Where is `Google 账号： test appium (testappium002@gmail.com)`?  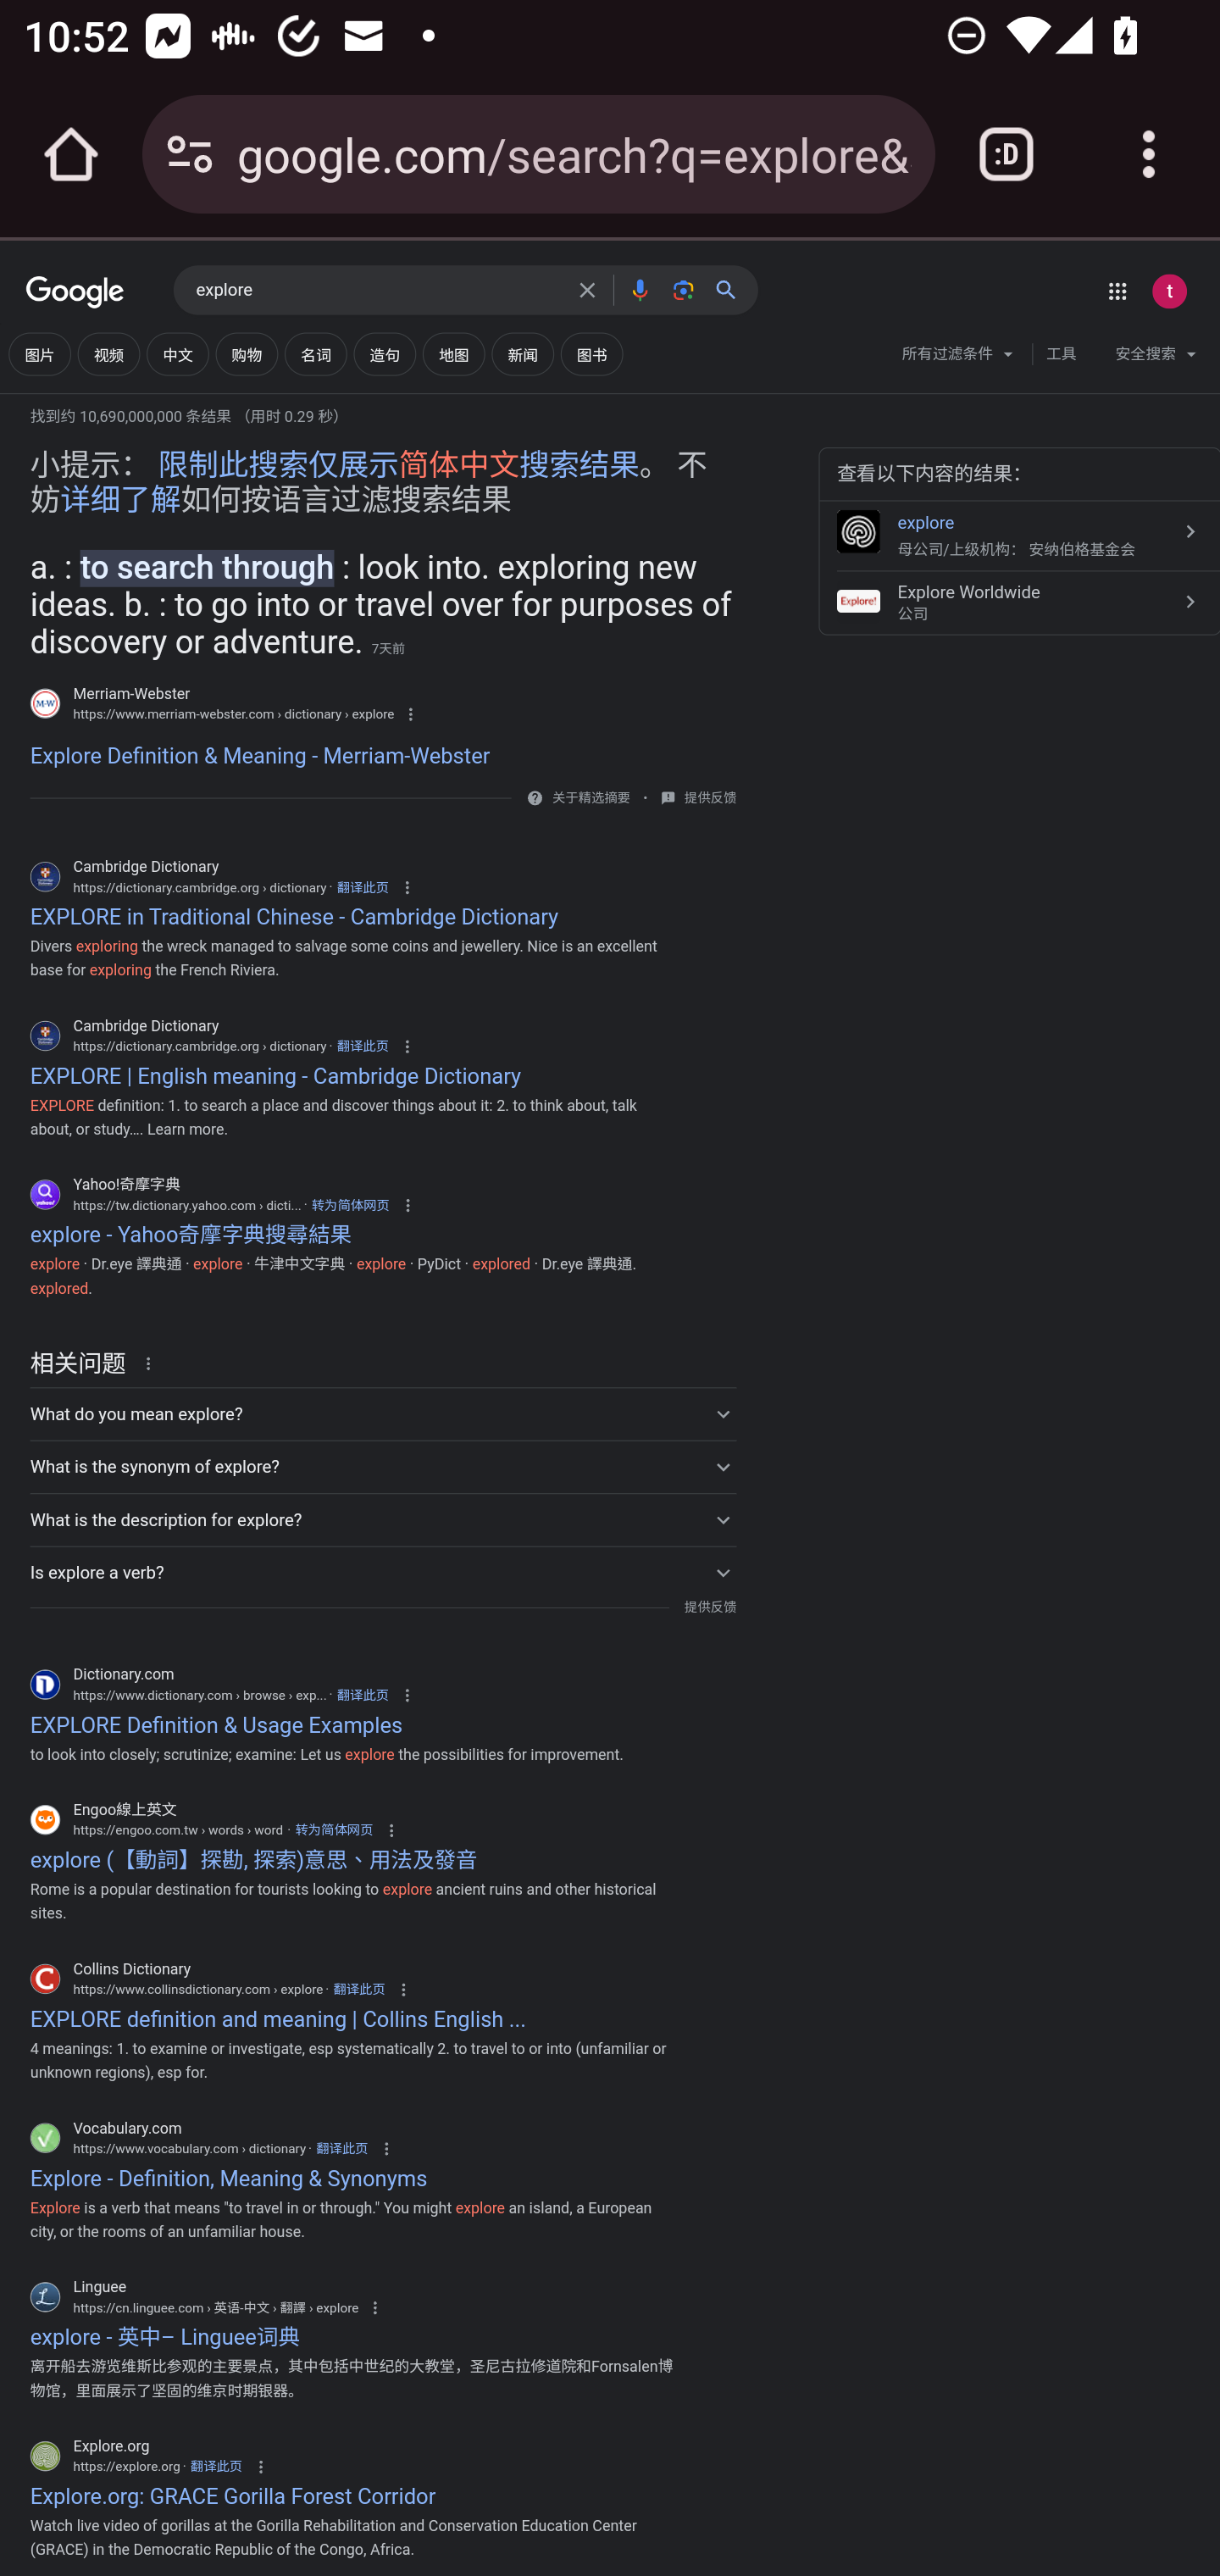
Google 账号： test appium (testappium002@gmail.com) is located at coordinates (1169, 291).